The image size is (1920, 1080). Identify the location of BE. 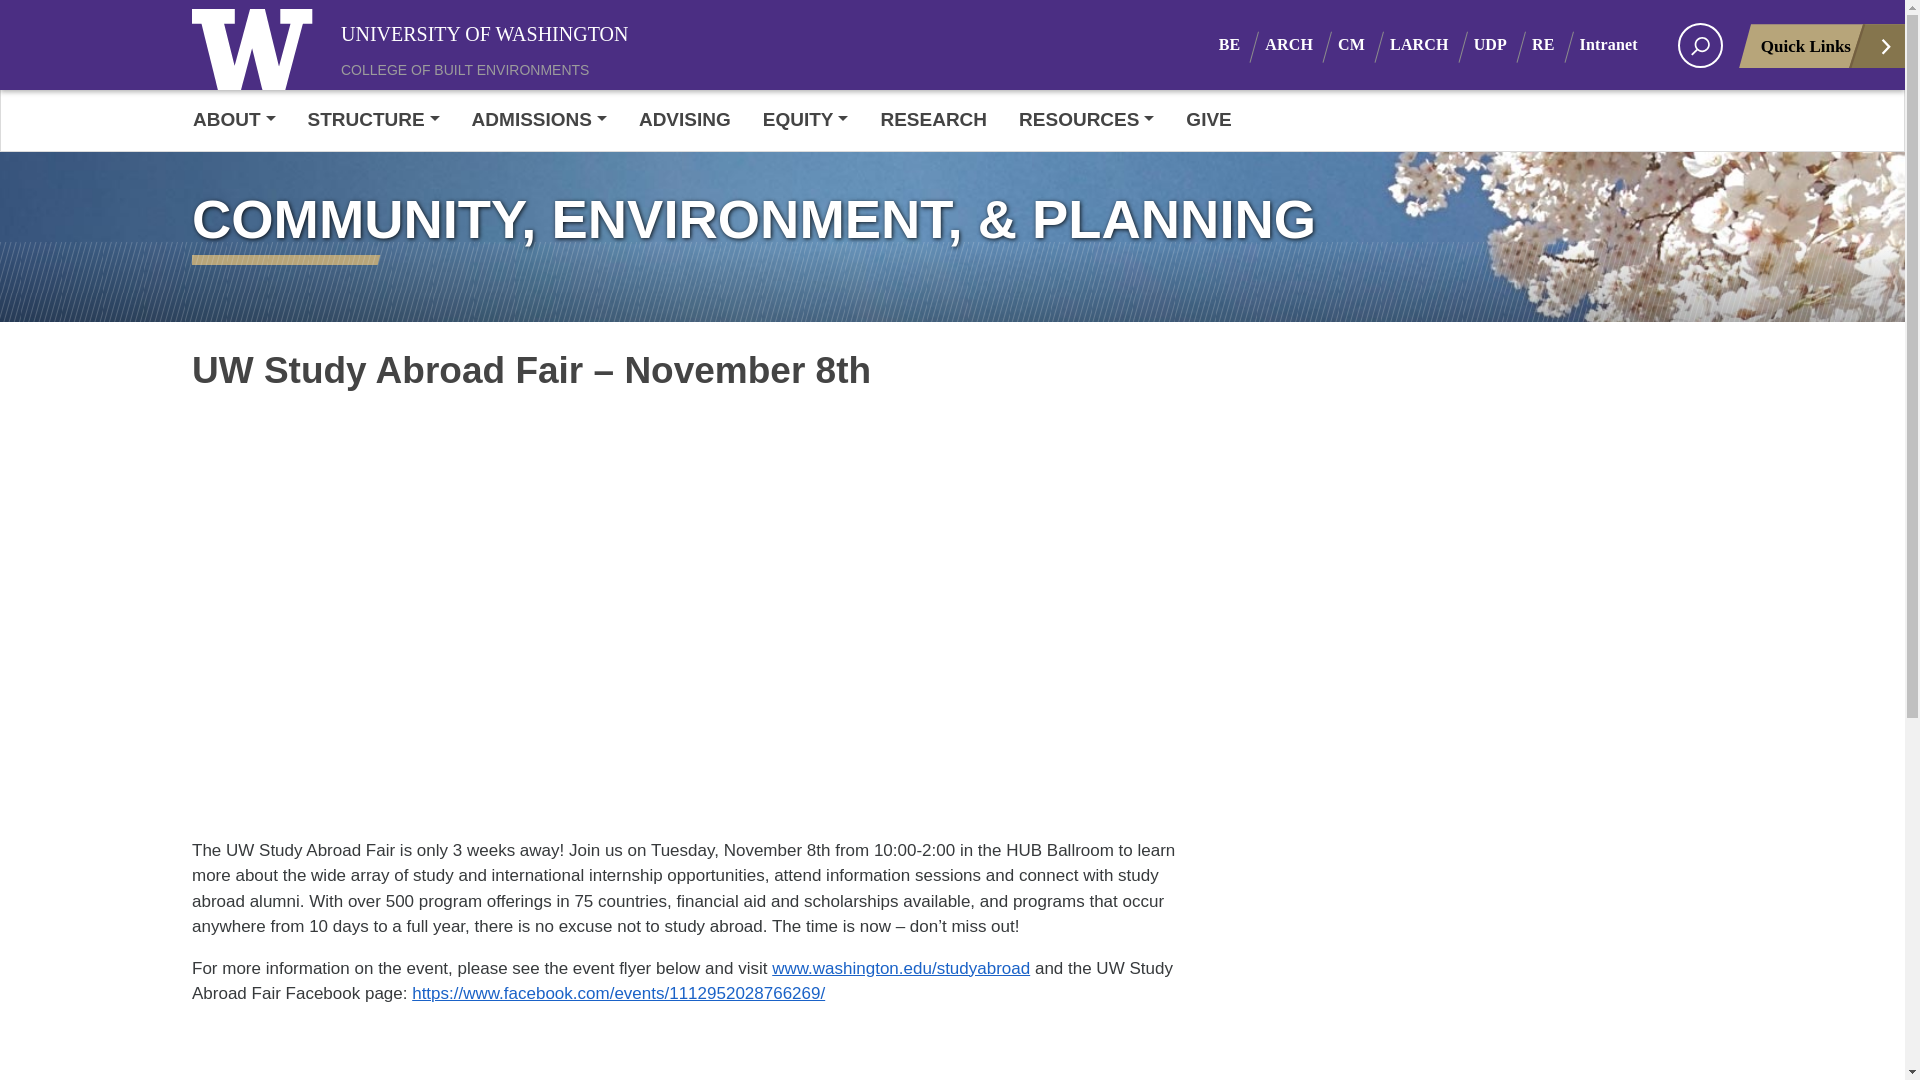
(1242, 44).